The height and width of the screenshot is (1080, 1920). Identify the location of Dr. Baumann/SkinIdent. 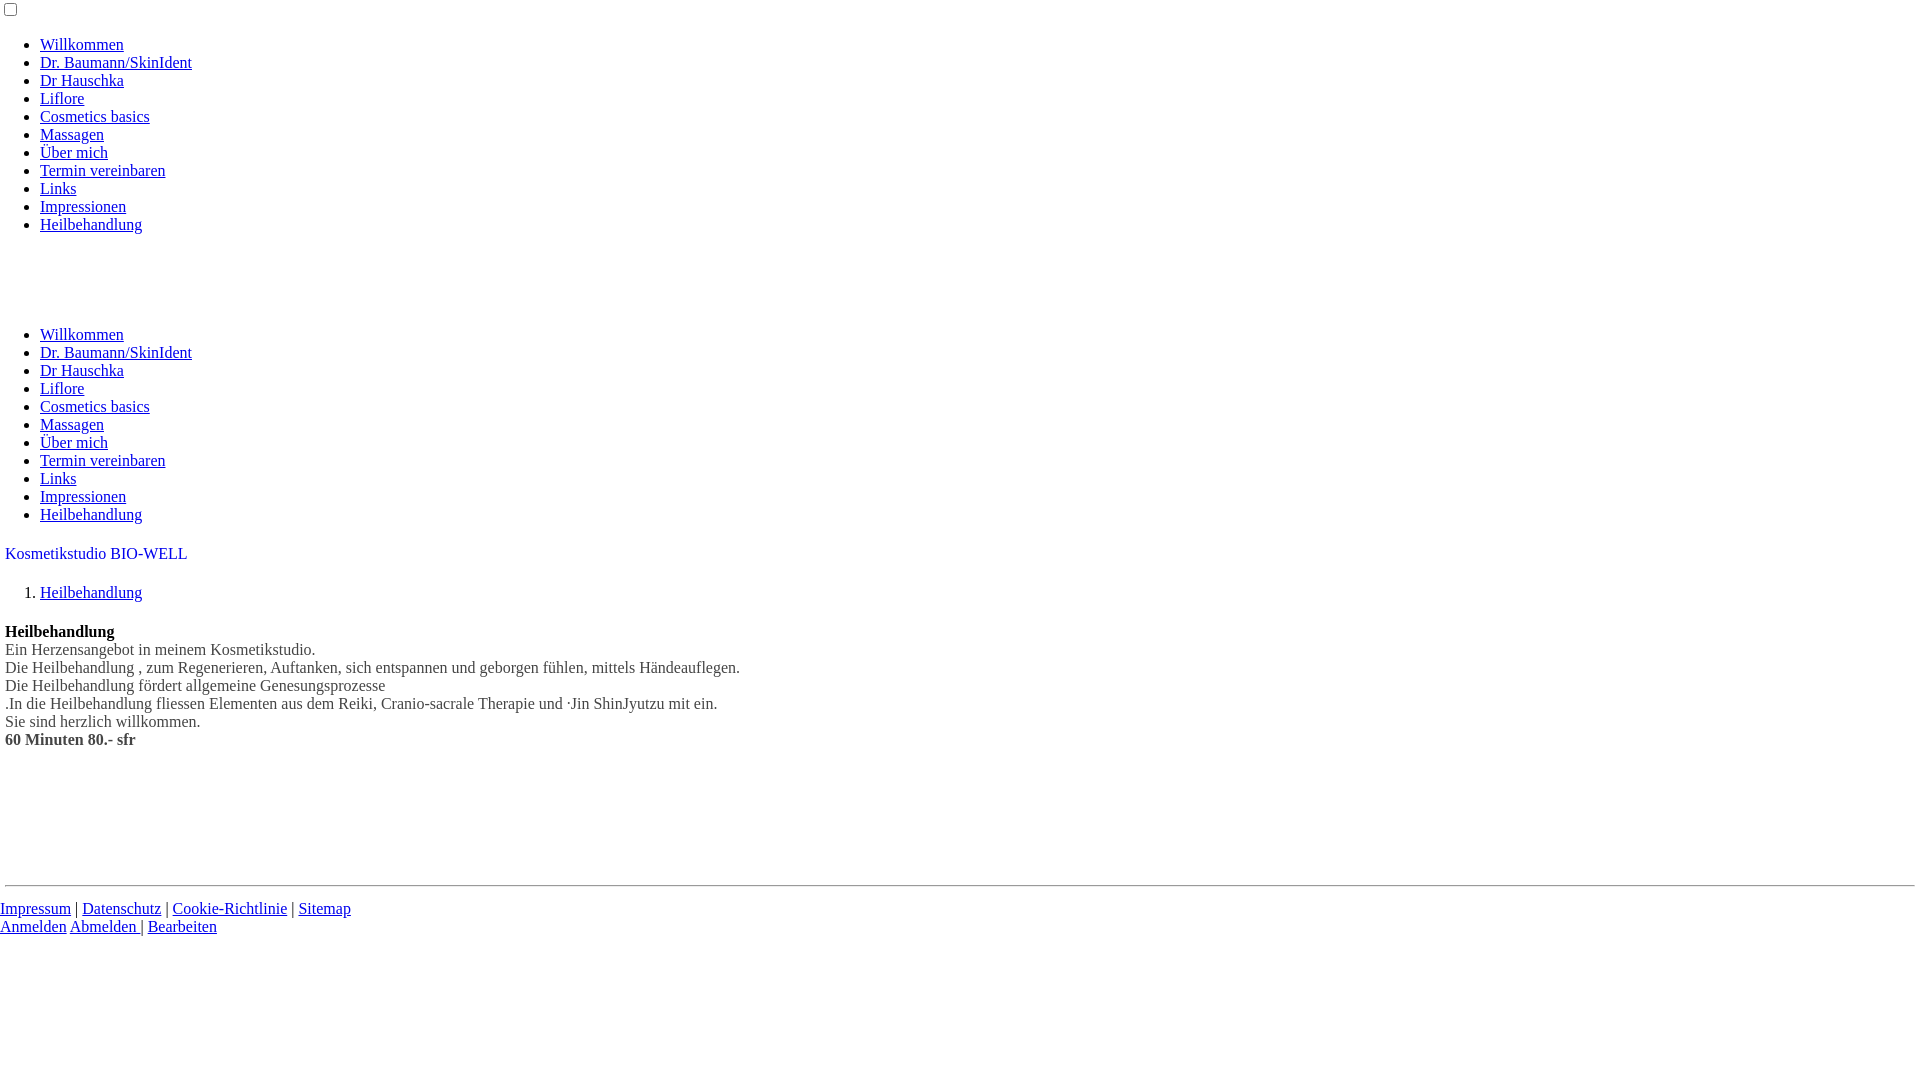
(116, 352).